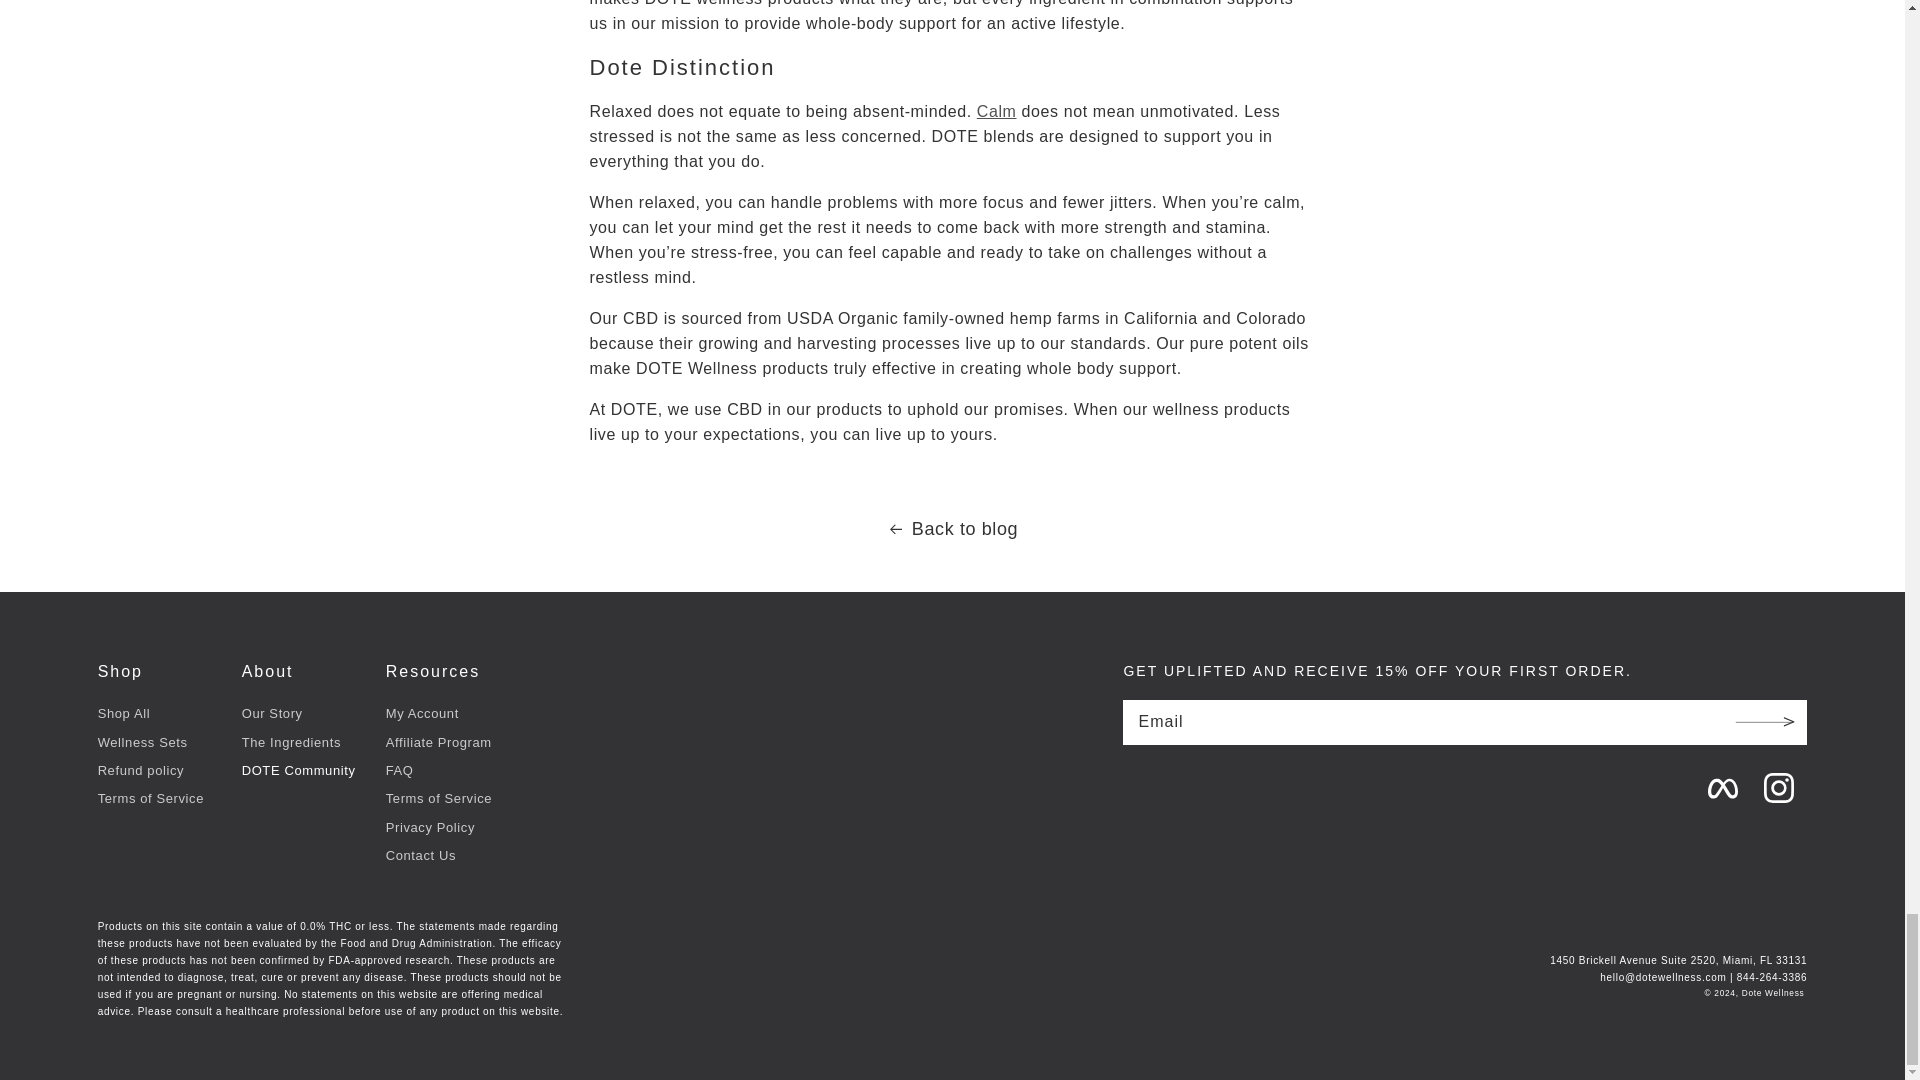  I want to click on Terms of Service, so click(150, 796).